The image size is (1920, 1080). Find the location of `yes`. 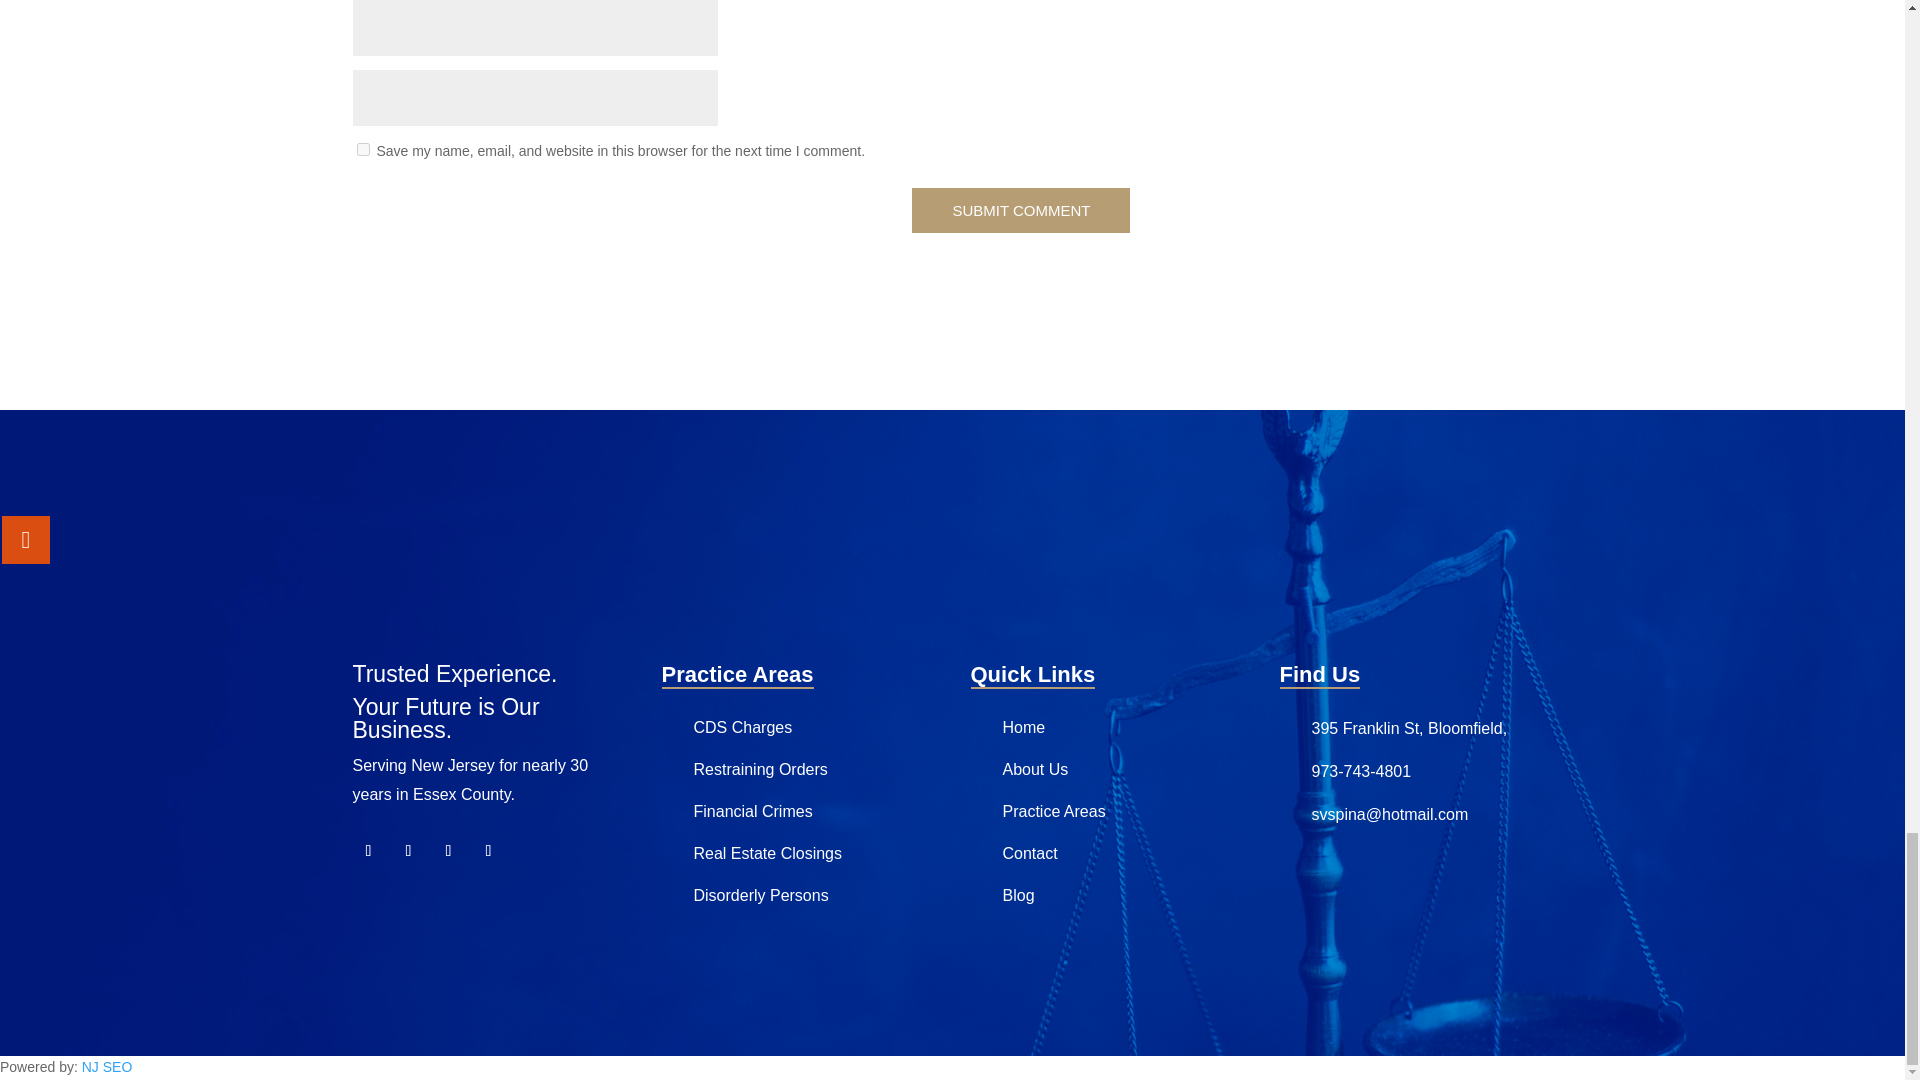

yes is located at coordinates (362, 148).